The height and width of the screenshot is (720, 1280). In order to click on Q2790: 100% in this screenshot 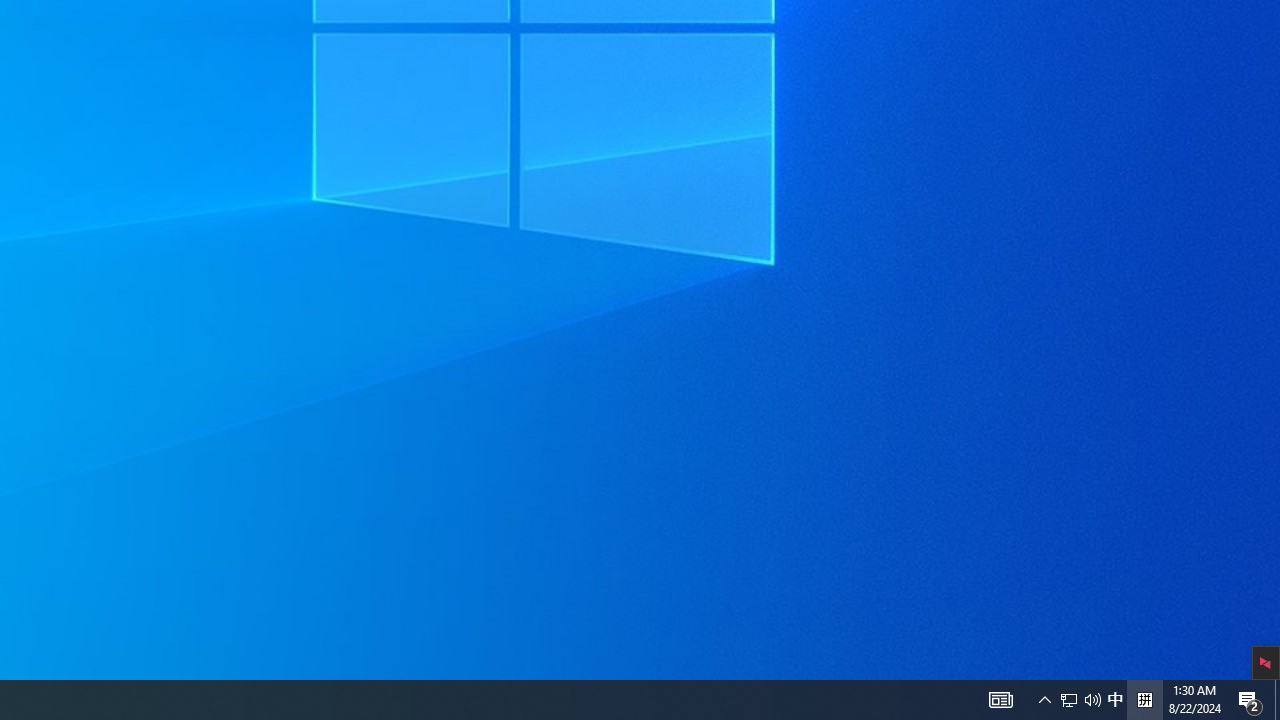, I will do `click(1080, 700)`.